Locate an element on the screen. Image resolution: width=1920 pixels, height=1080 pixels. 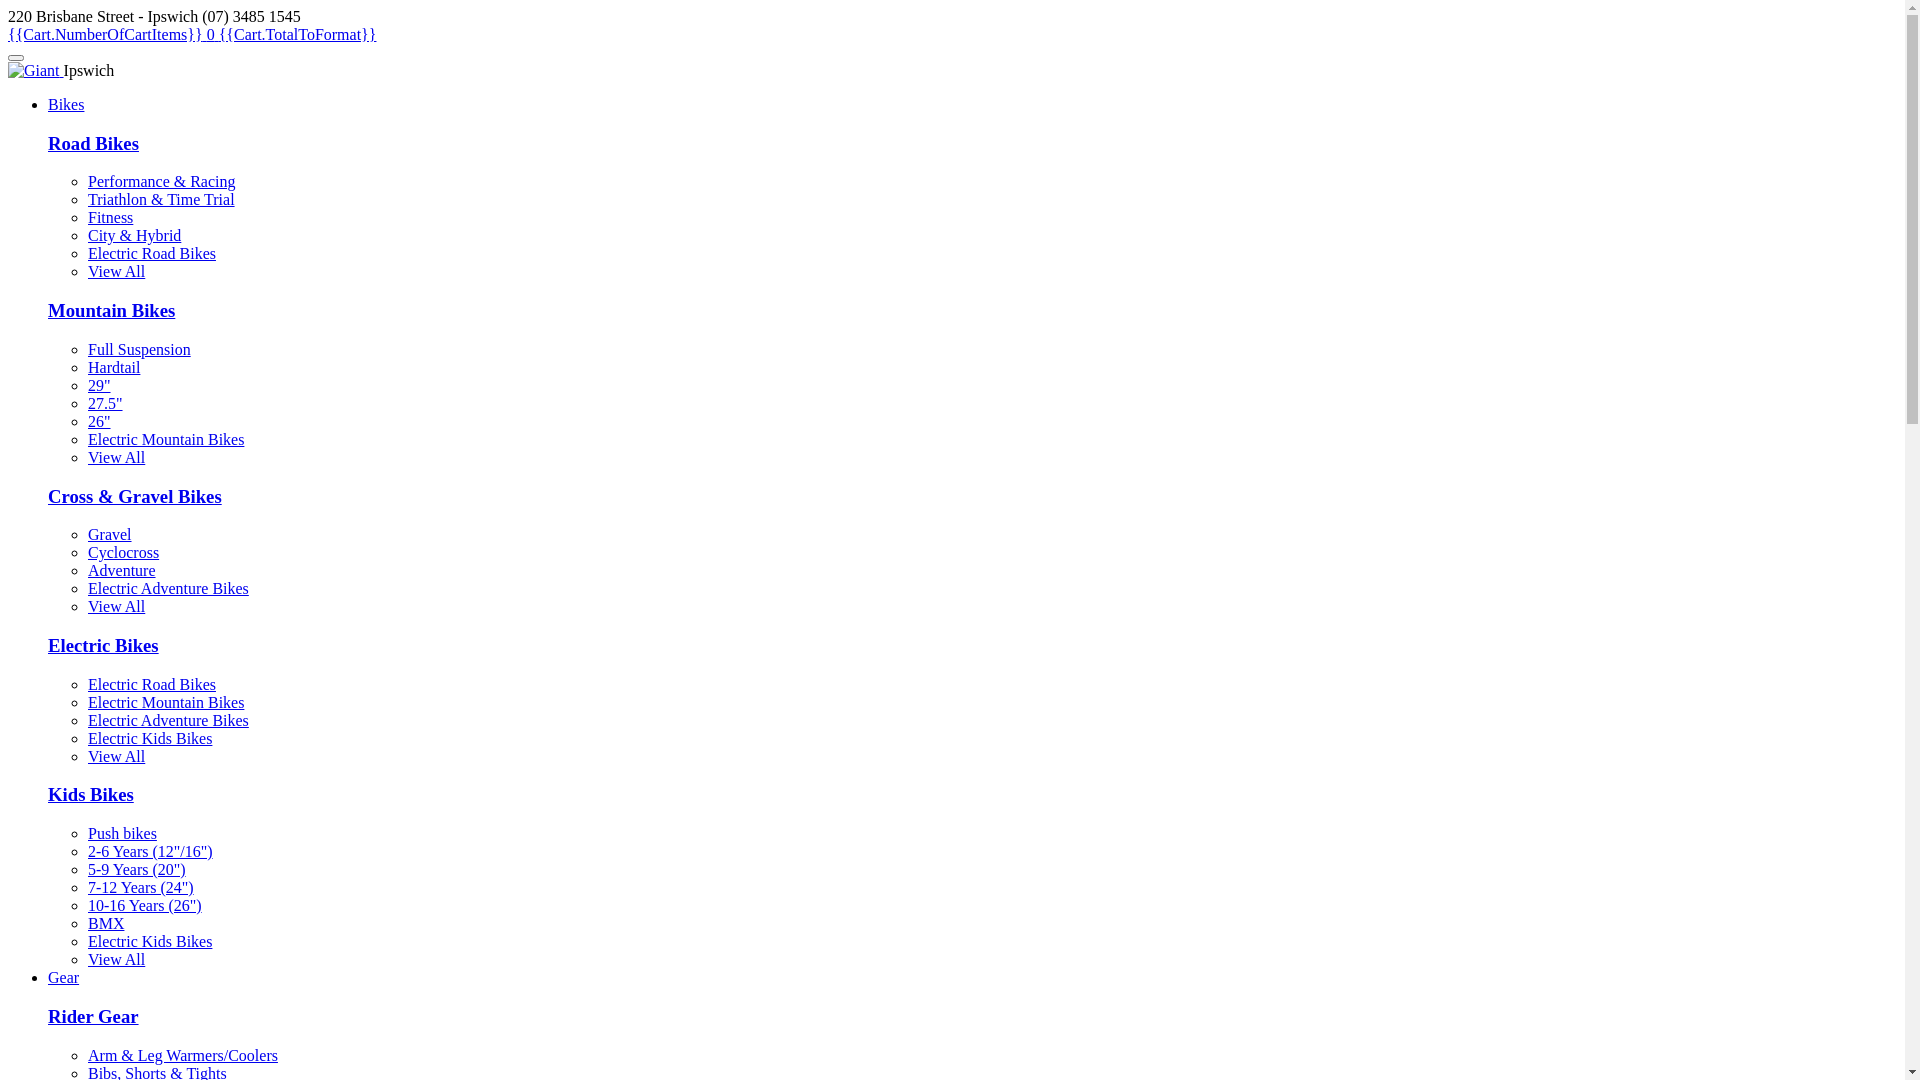
Electric Mountain Bikes is located at coordinates (166, 440).